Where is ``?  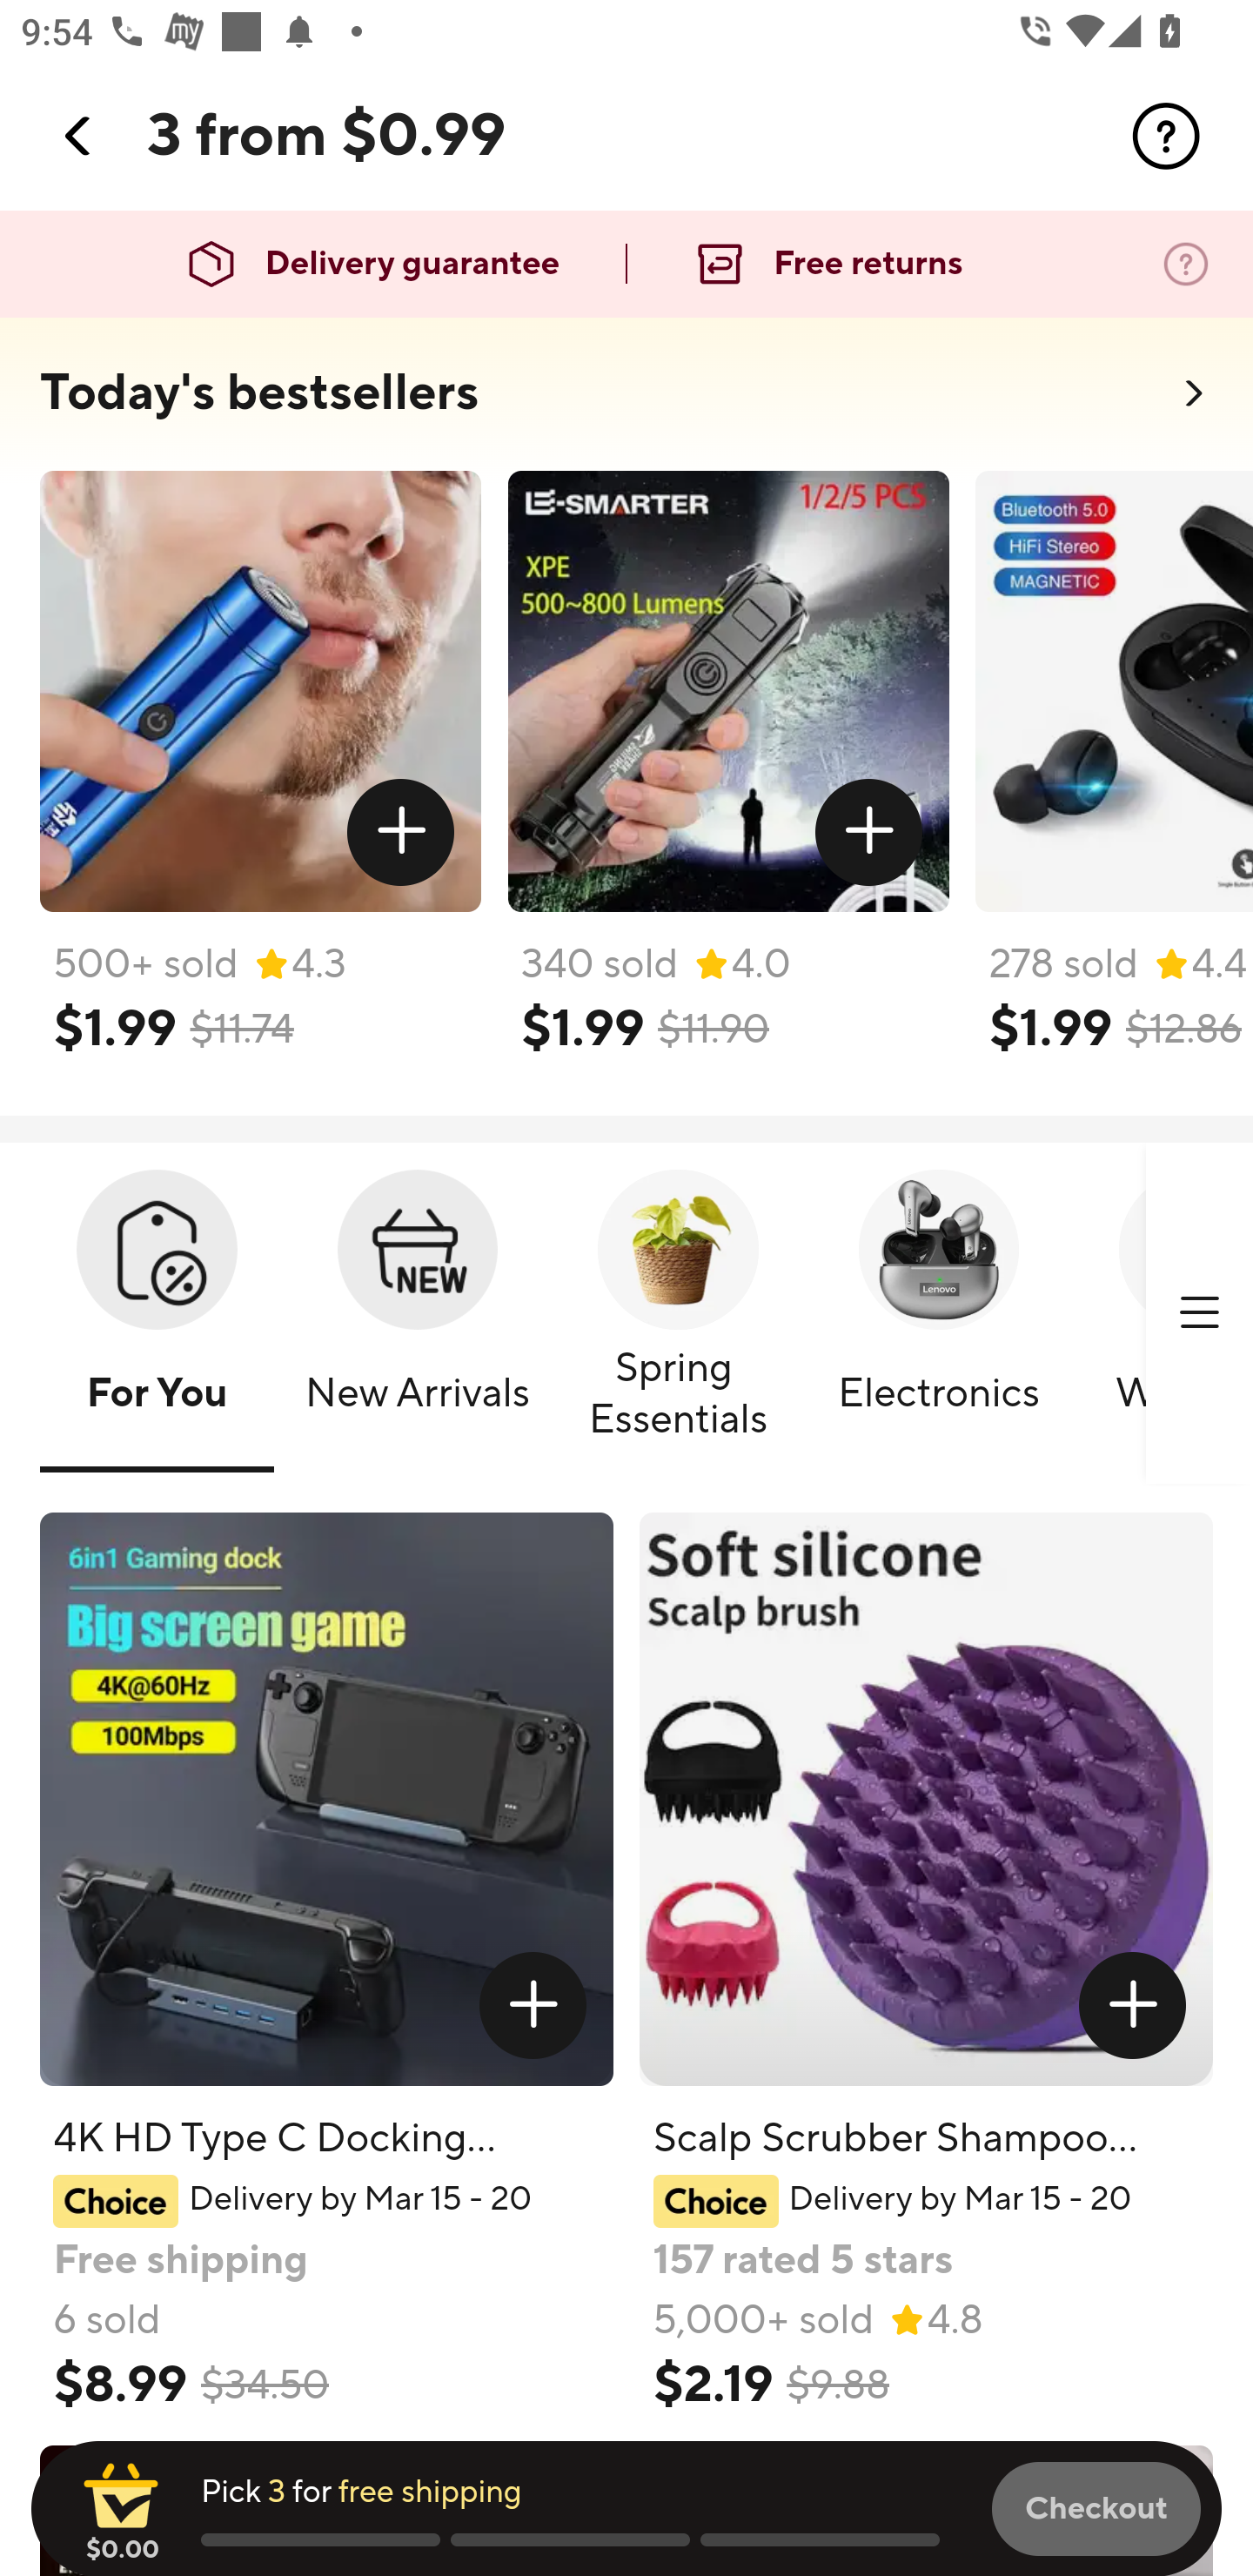  is located at coordinates (1133, 2005).